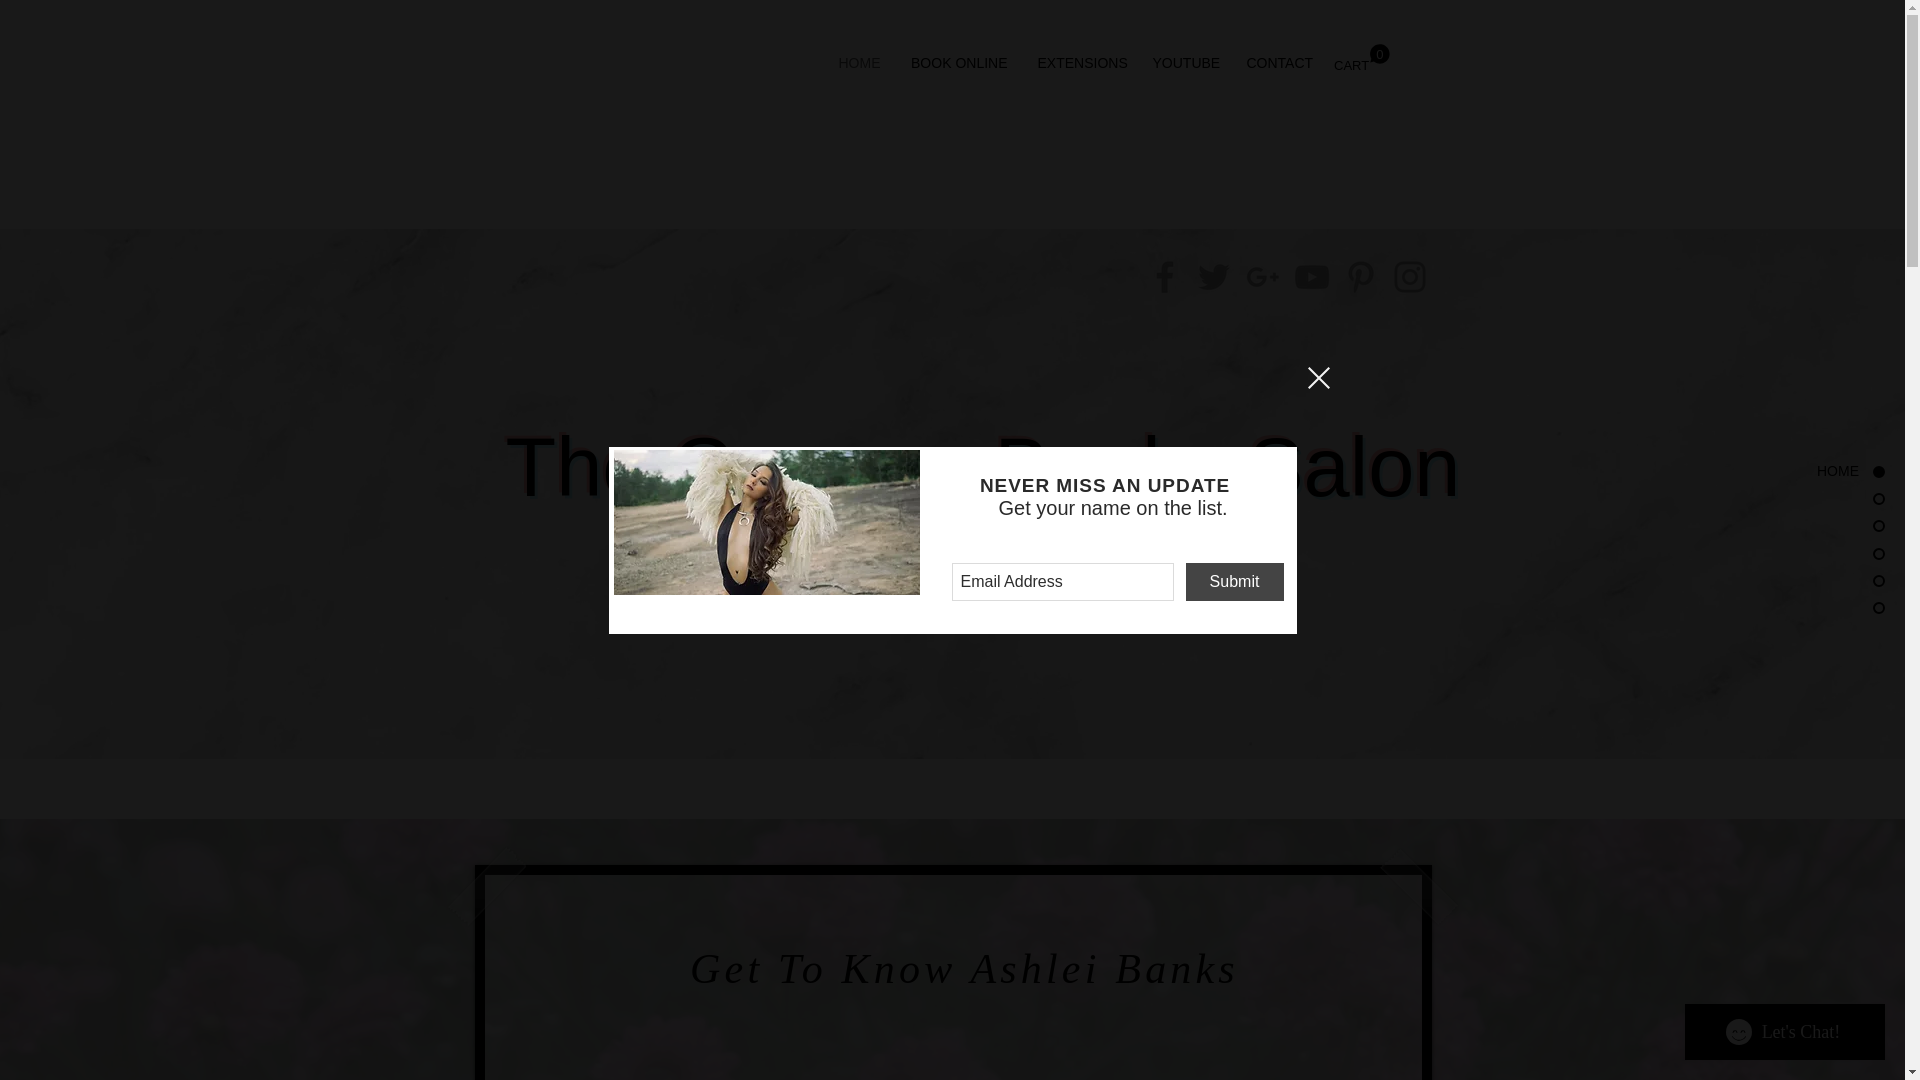 The width and height of the screenshot is (1920, 1080). What do you see at coordinates (1235, 580) in the screenshot?
I see `CONTACT` at bounding box center [1235, 580].